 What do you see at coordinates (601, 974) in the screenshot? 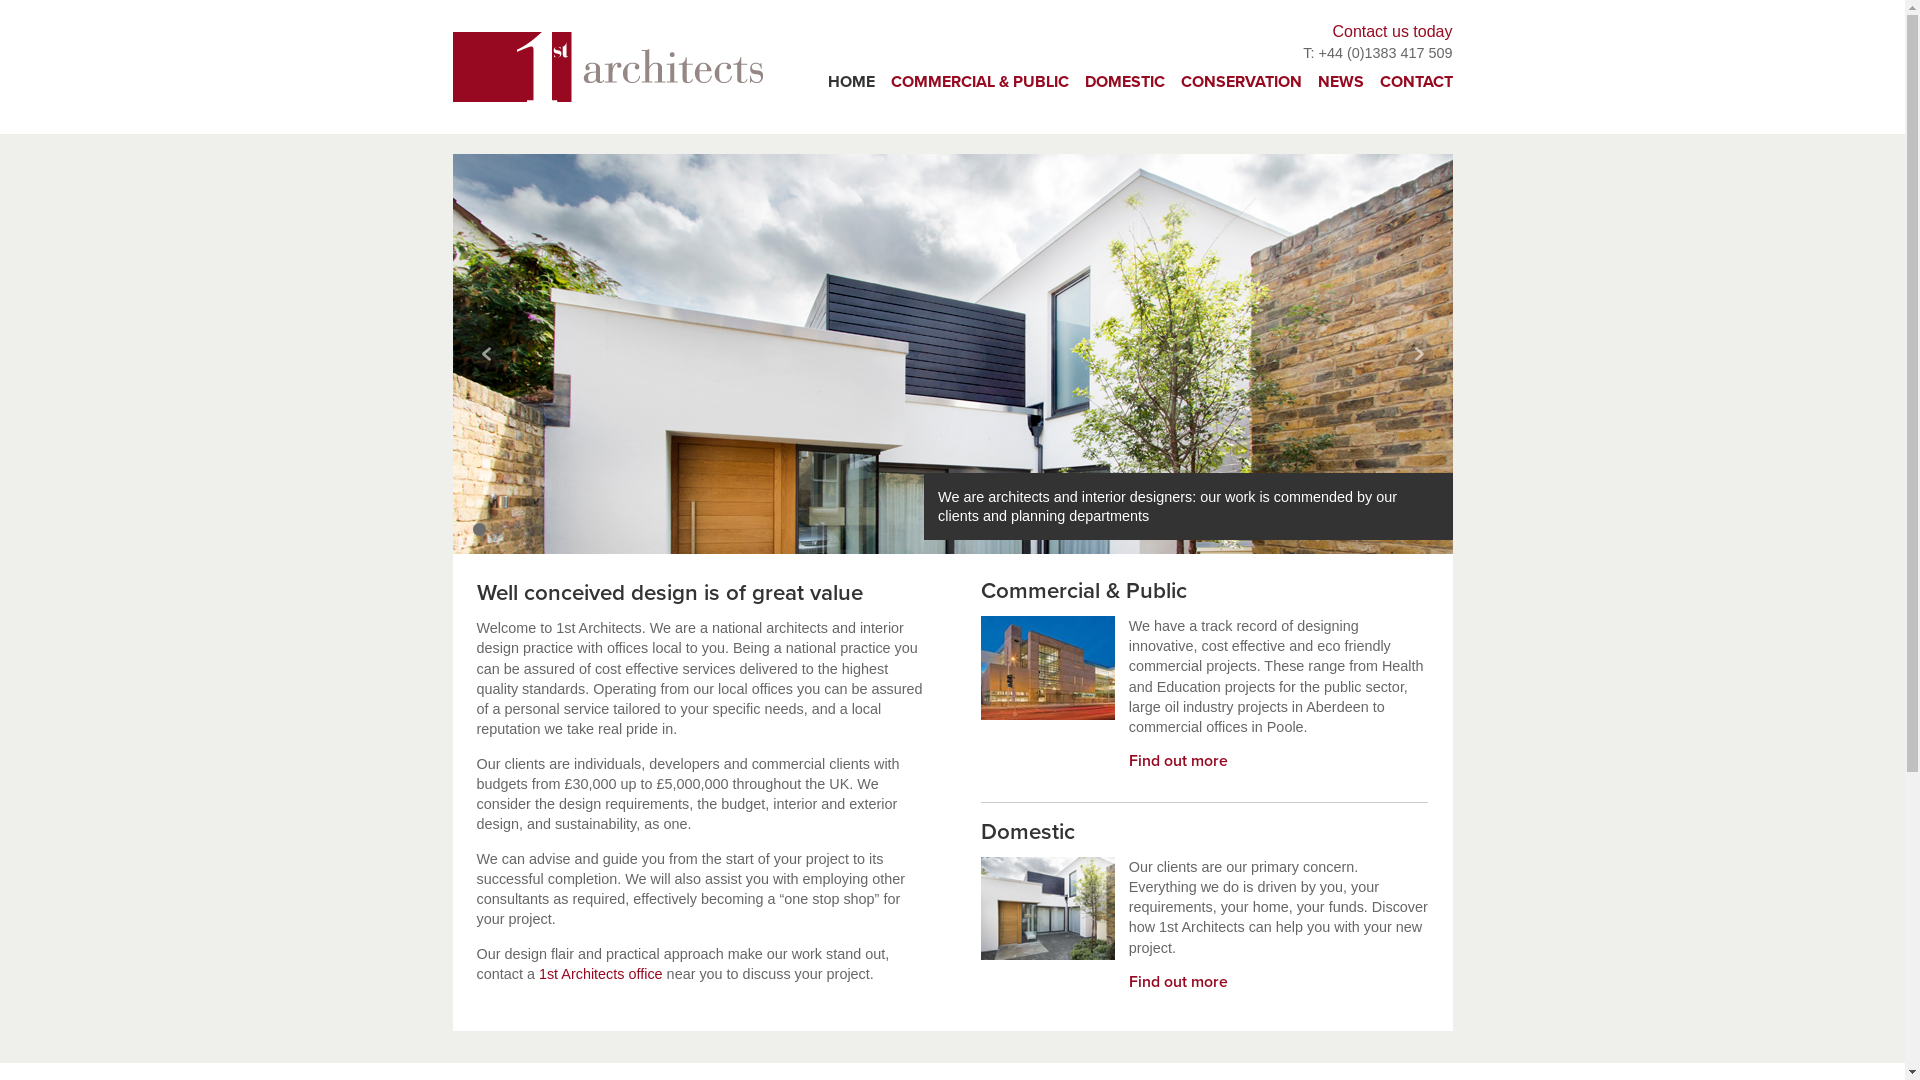
I see `1st Architects office` at bounding box center [601, 974].